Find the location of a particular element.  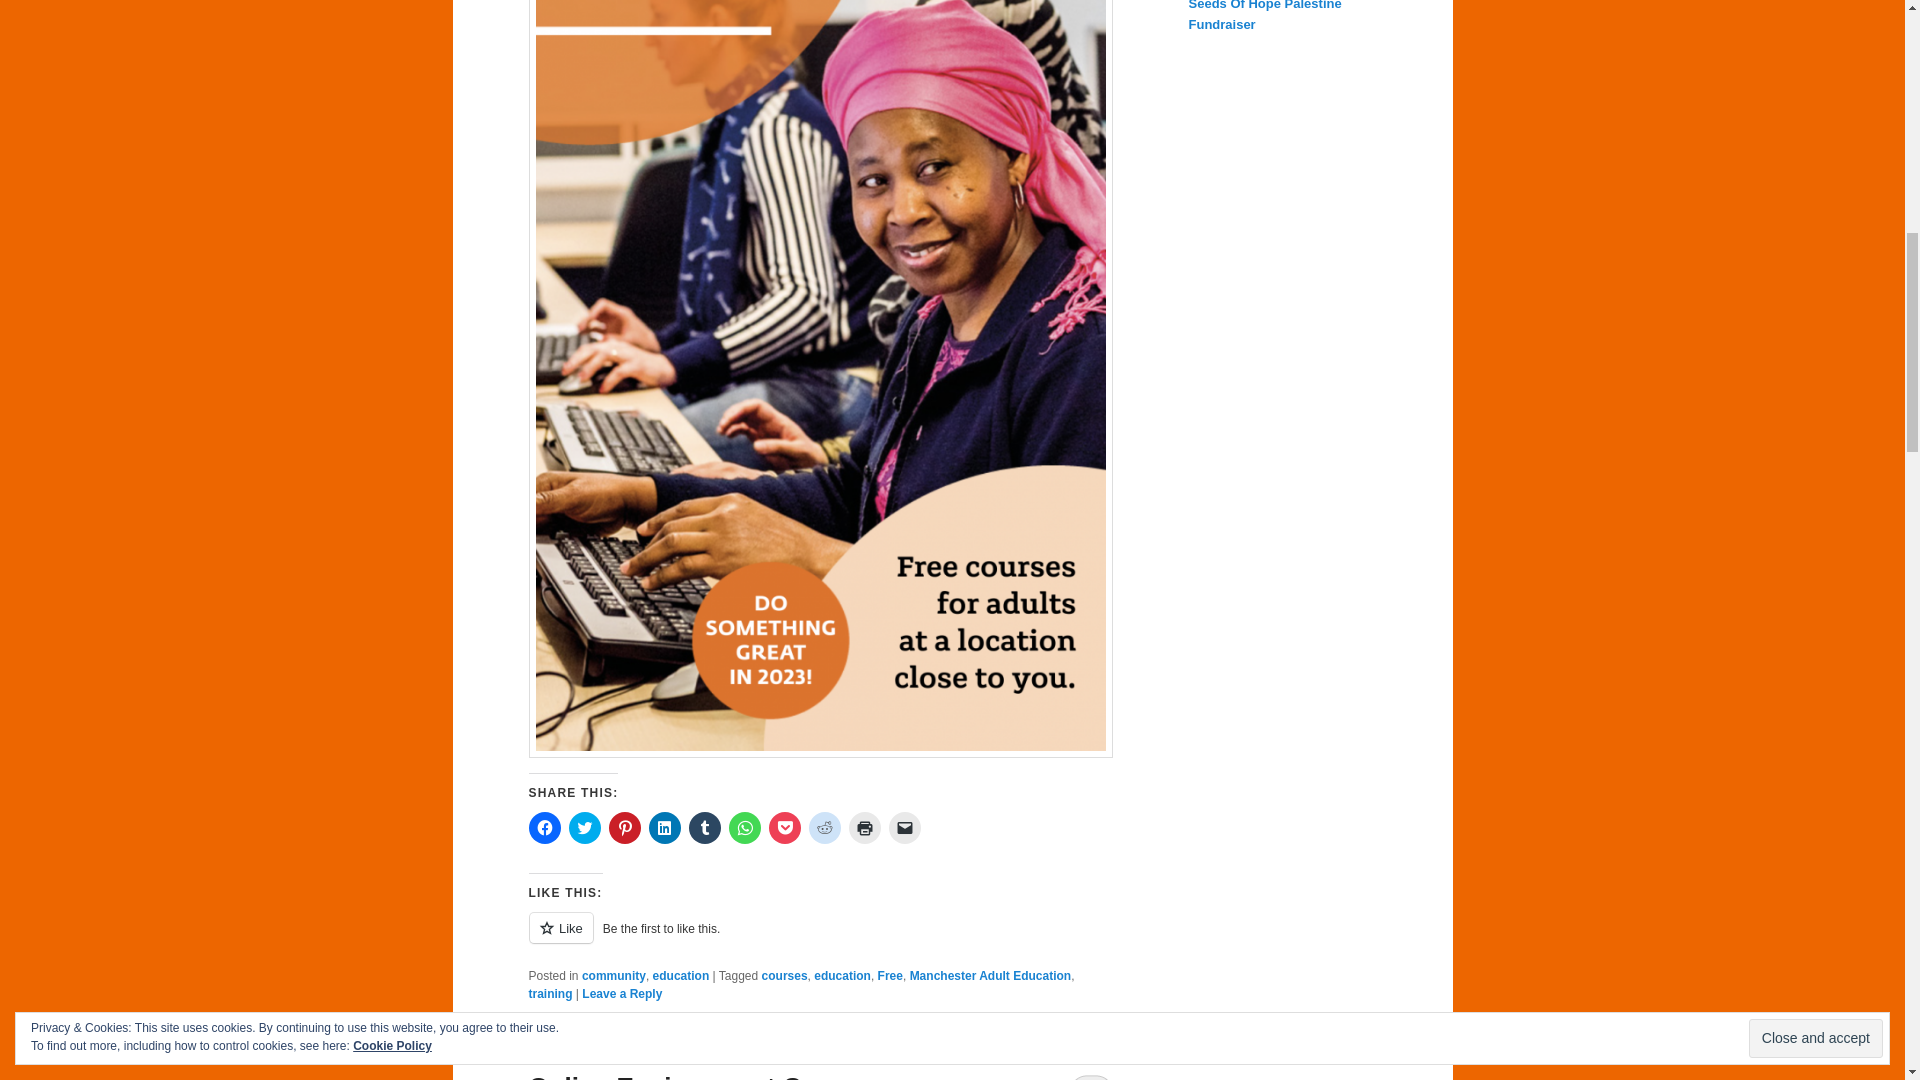

Click to print is located at coordinates (864, 828).